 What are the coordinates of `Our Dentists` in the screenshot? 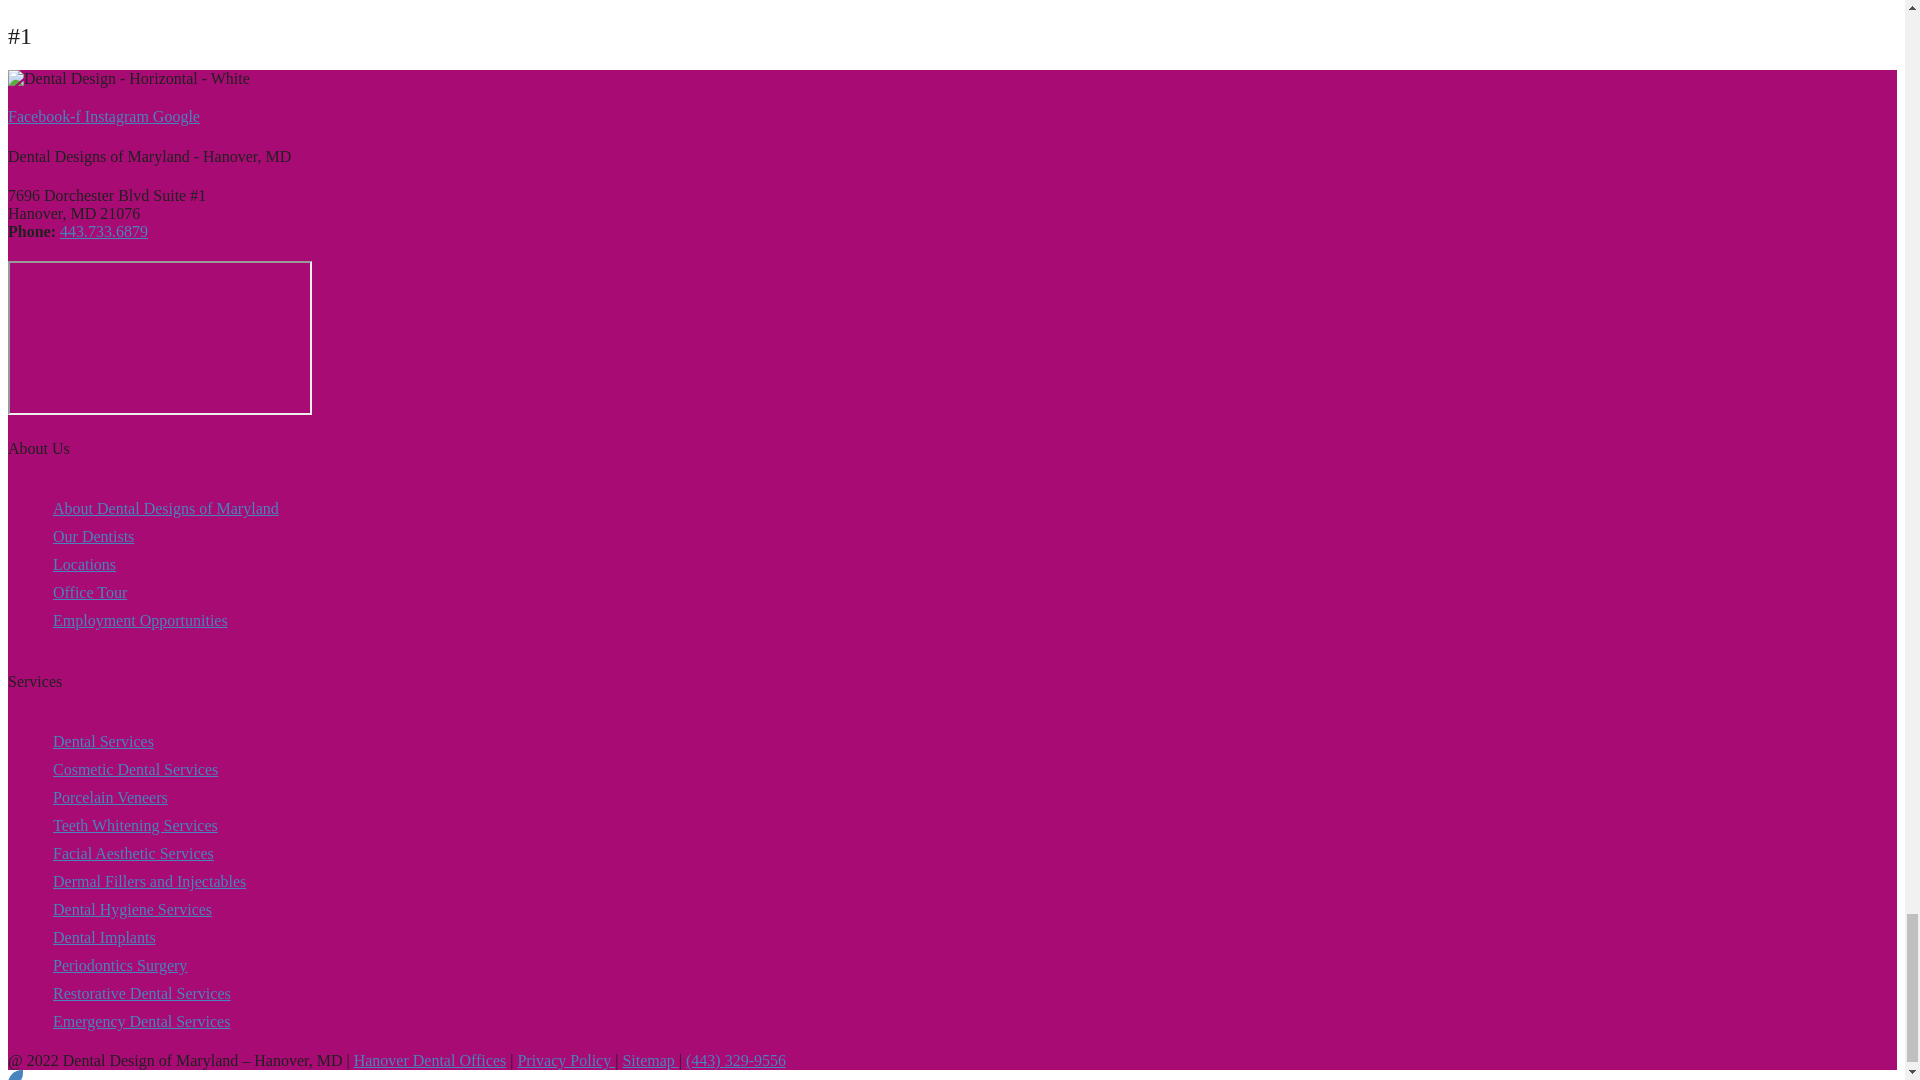 It's located at (166, 537).